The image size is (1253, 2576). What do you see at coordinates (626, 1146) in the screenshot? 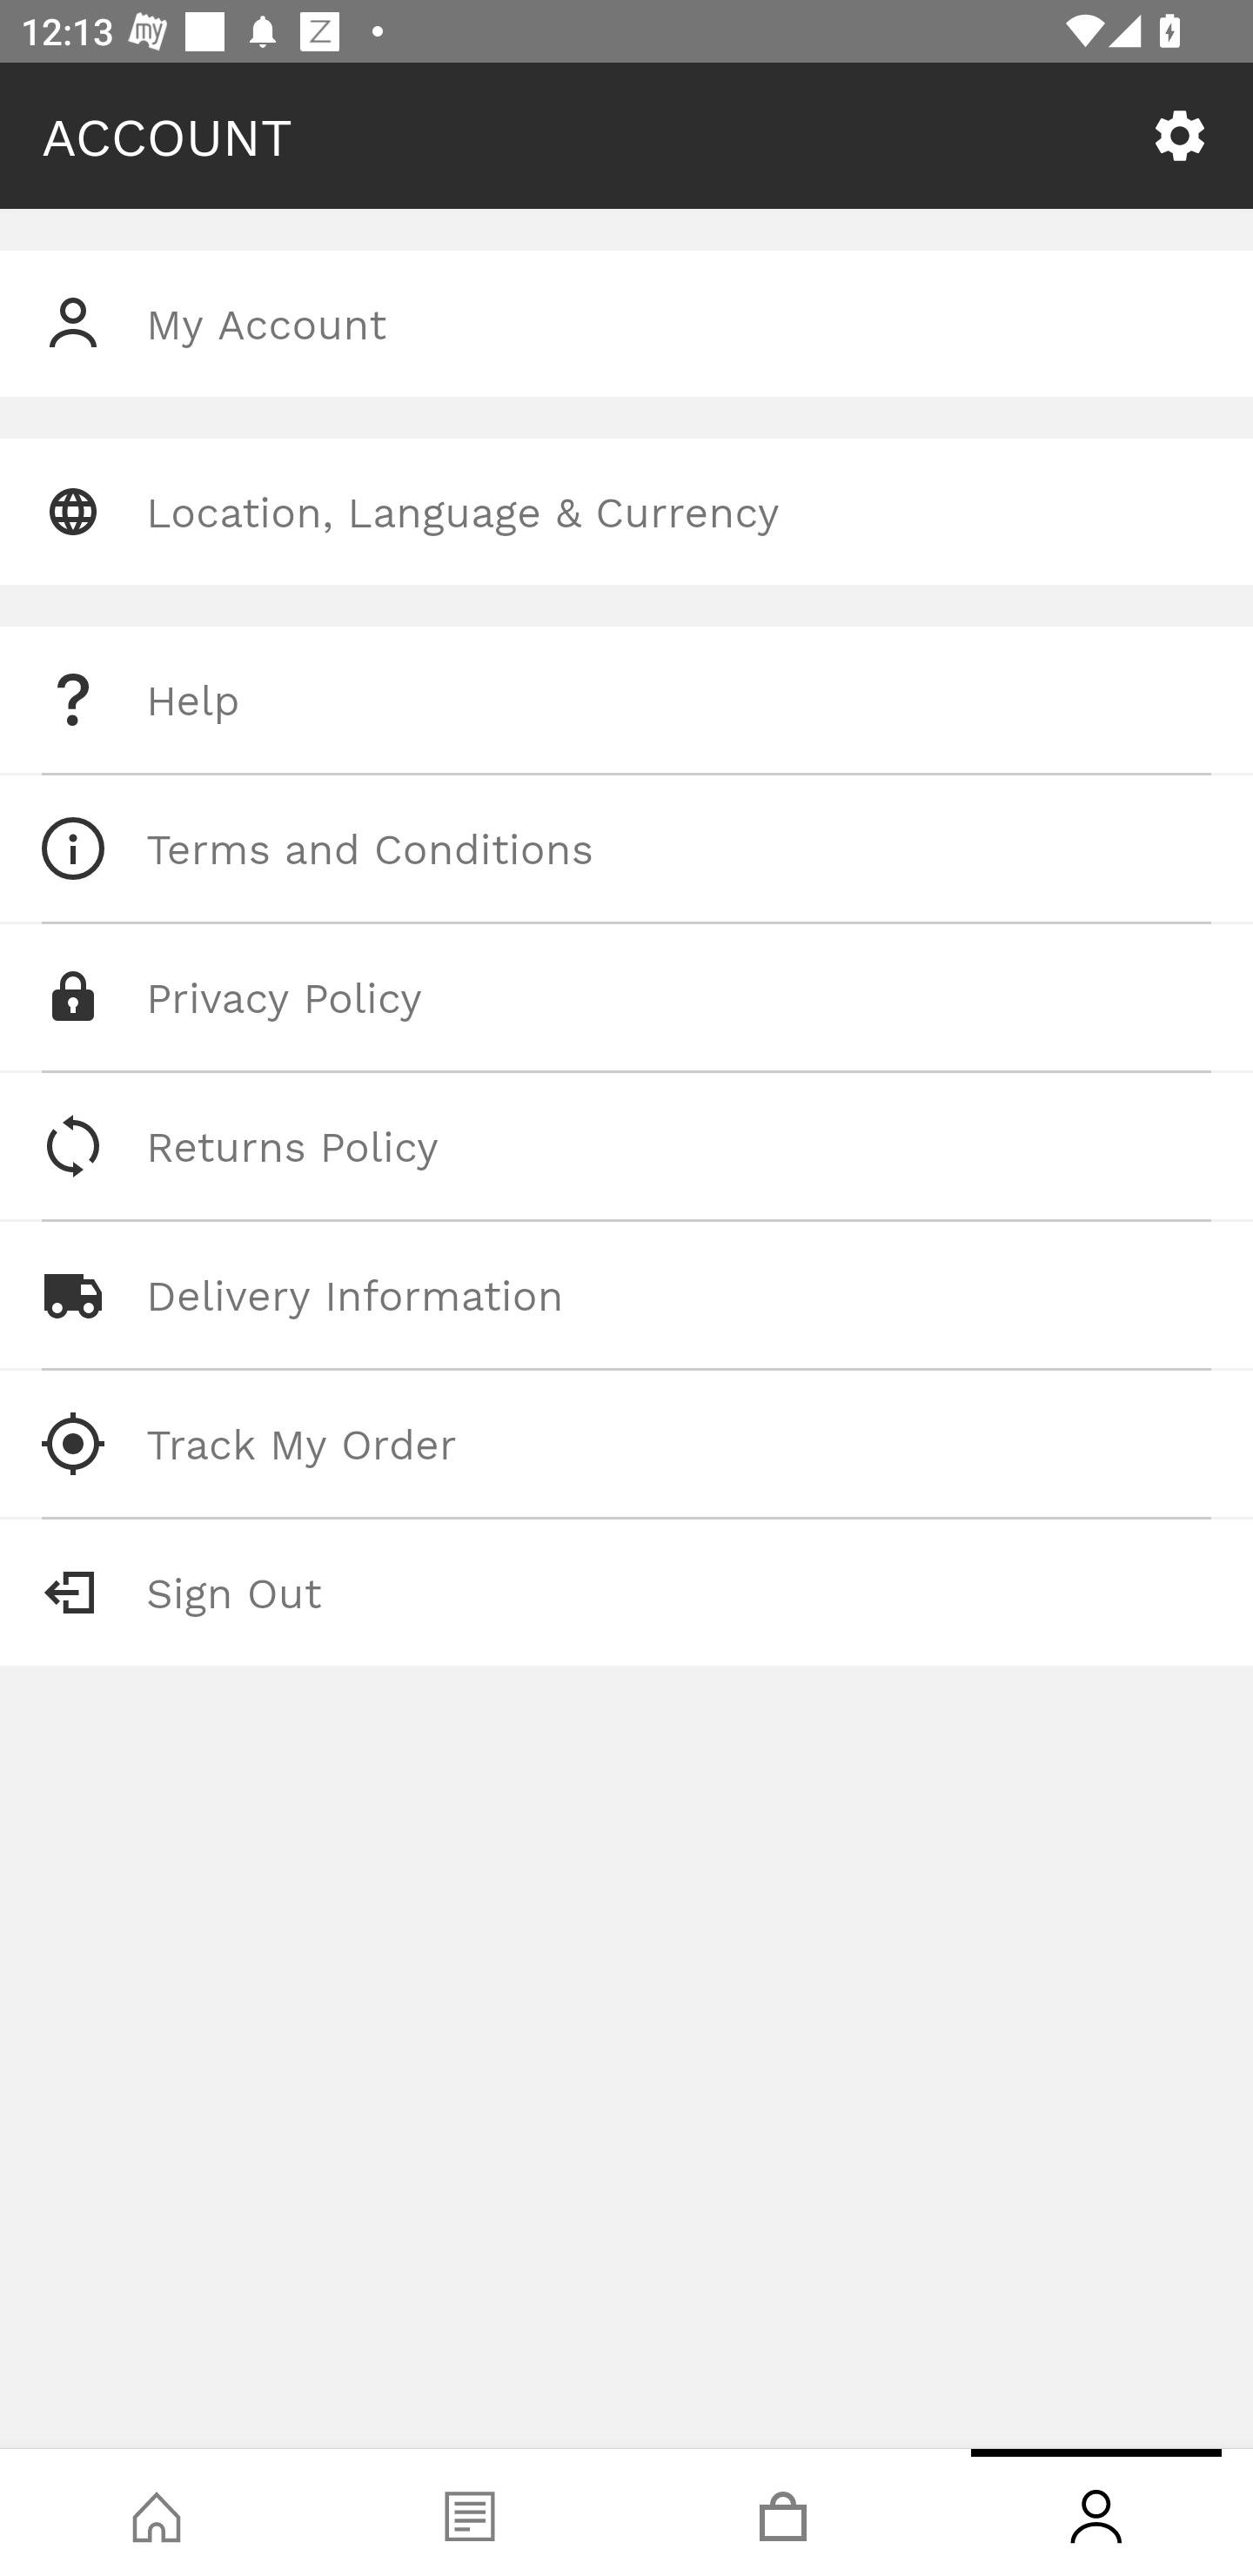
I see `Returns Policy` at bounding box center [626, 1146].